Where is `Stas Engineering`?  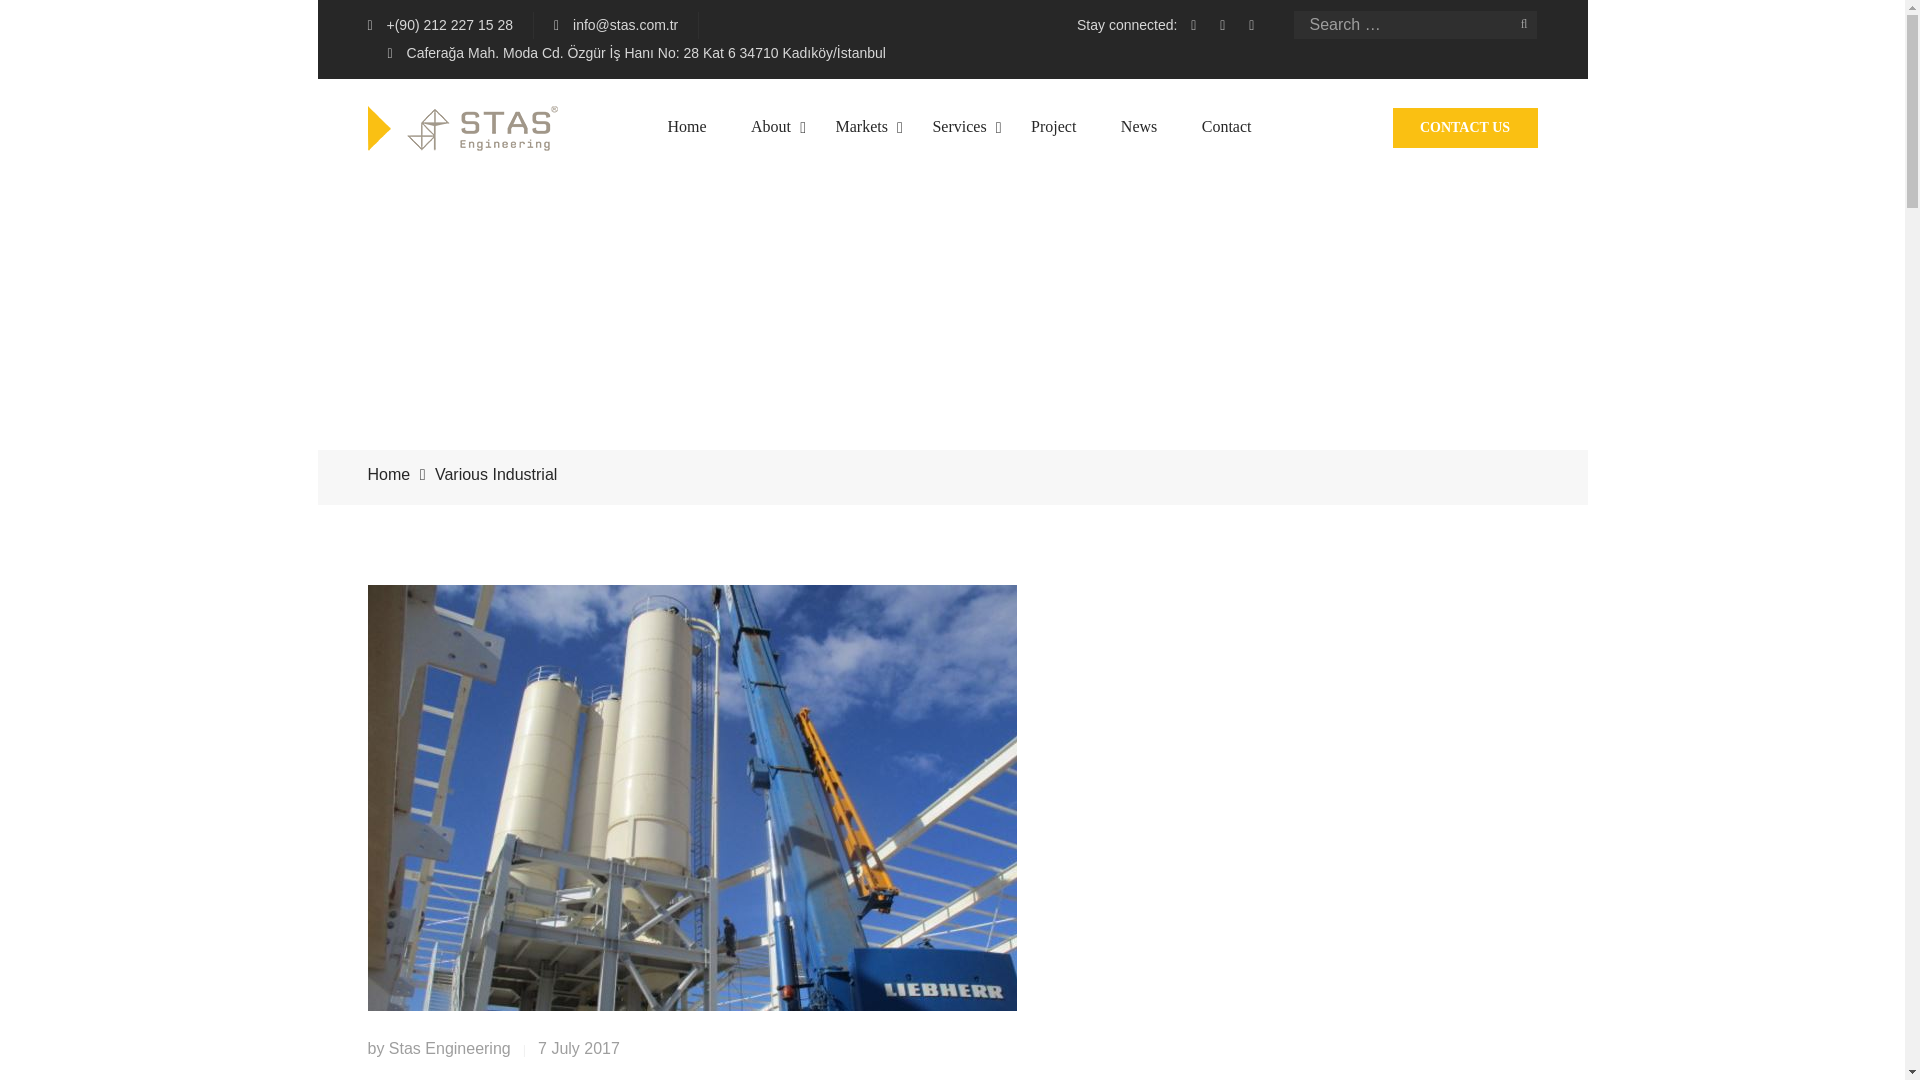
Stas Engineering is located at coordinates (450, 1048).